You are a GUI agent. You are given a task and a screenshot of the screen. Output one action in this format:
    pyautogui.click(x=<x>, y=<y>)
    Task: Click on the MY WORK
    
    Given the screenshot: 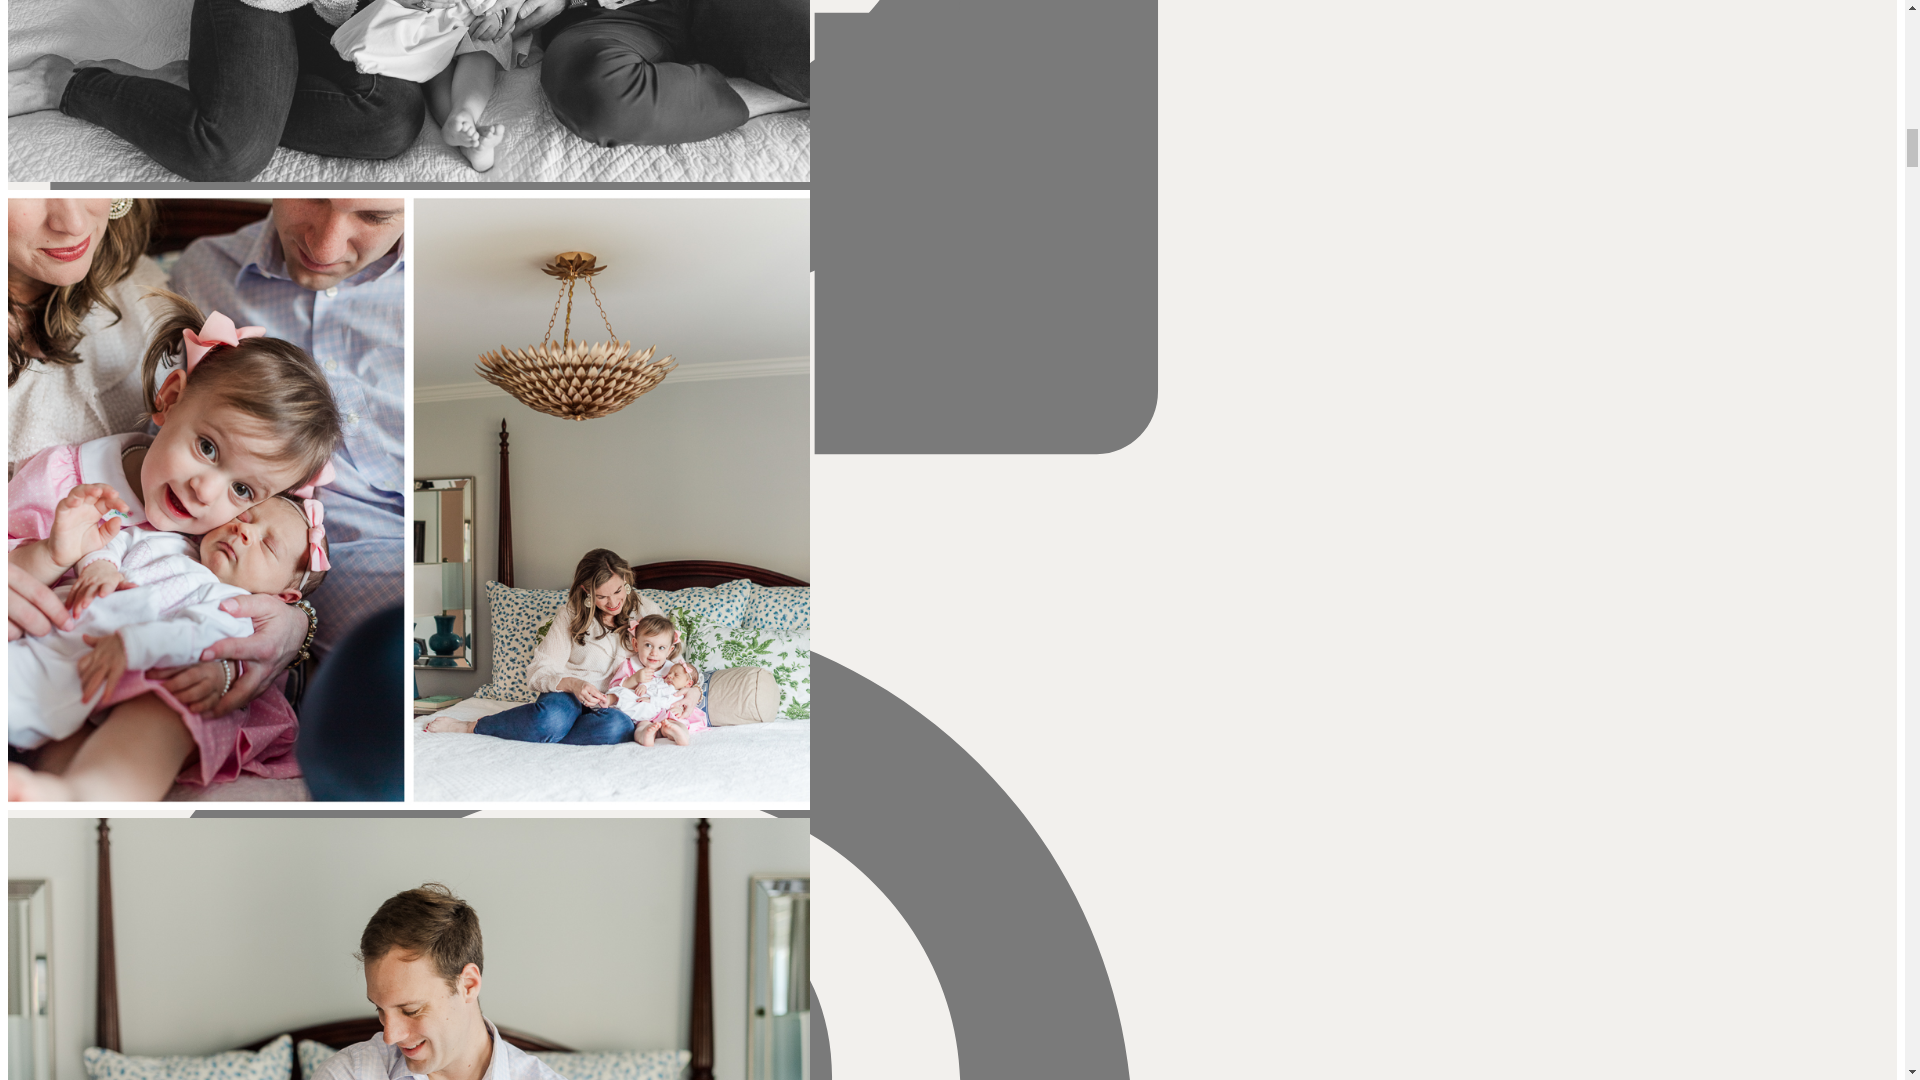 What is the action you would take?
    pyautogui.click(x=607, y=528)
    